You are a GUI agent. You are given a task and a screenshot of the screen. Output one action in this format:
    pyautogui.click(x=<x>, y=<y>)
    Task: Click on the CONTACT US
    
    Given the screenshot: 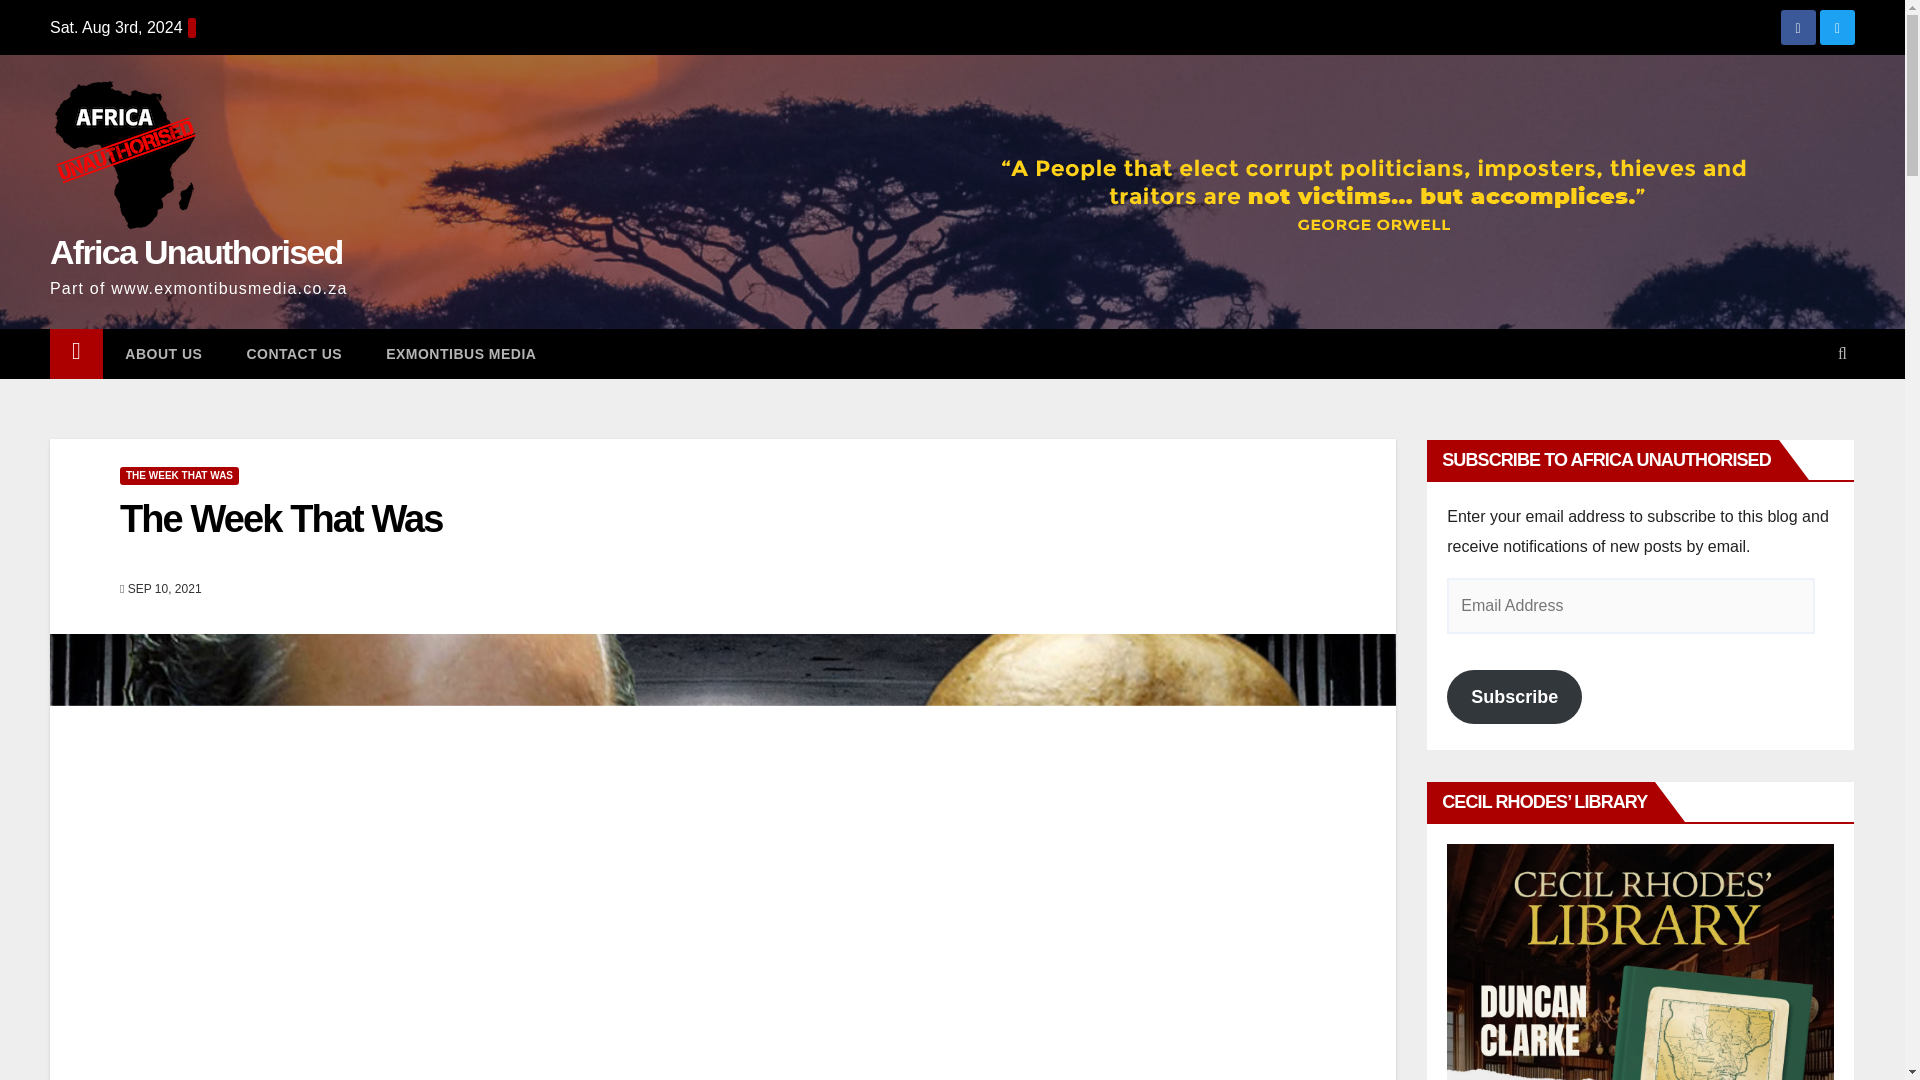 What is the action you would take?
    pyautogui.click(x=294, y=354)
    